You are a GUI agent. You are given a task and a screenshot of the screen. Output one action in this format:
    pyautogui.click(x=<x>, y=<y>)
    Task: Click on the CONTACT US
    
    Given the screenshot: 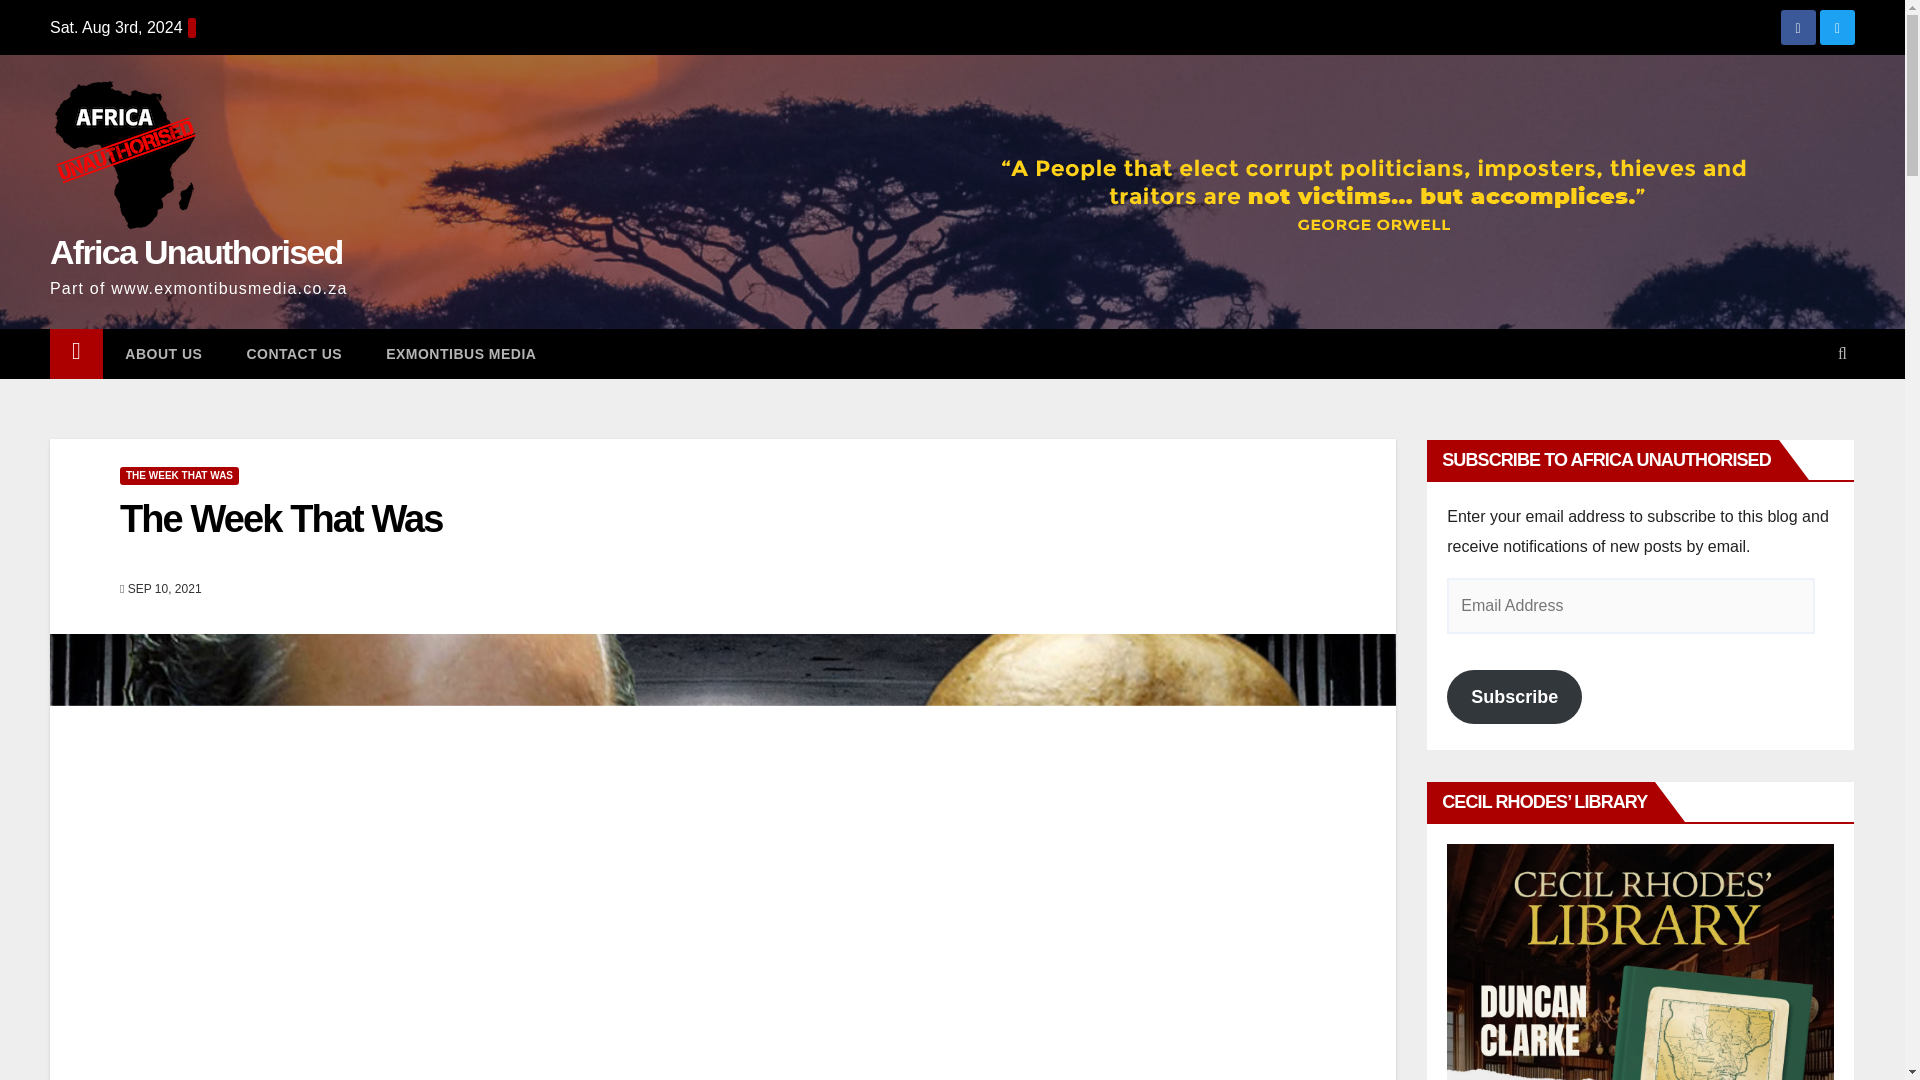 What is the action you would take?
    pyautogui.click(x=294, y=354)
    